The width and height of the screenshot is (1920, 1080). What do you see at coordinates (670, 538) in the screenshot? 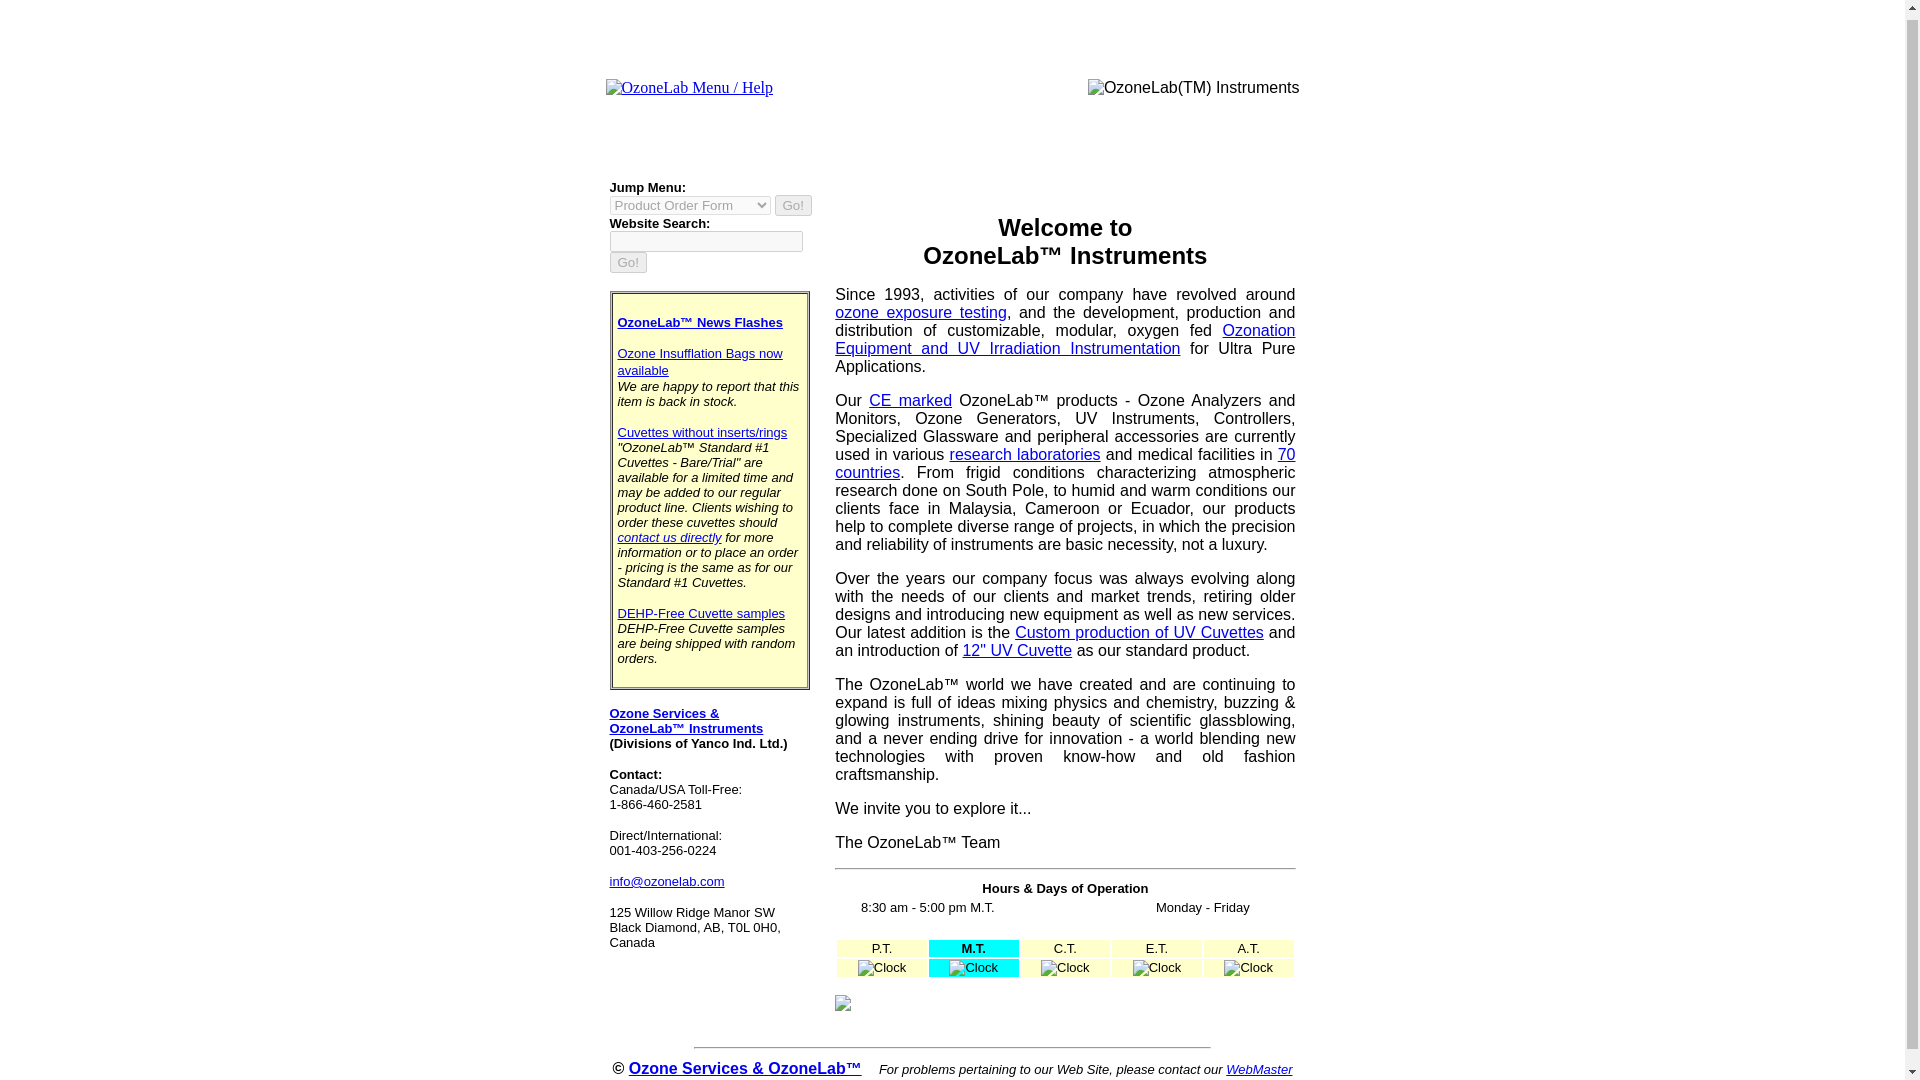
I see `contact us directly` at bounding box center [670, 538].